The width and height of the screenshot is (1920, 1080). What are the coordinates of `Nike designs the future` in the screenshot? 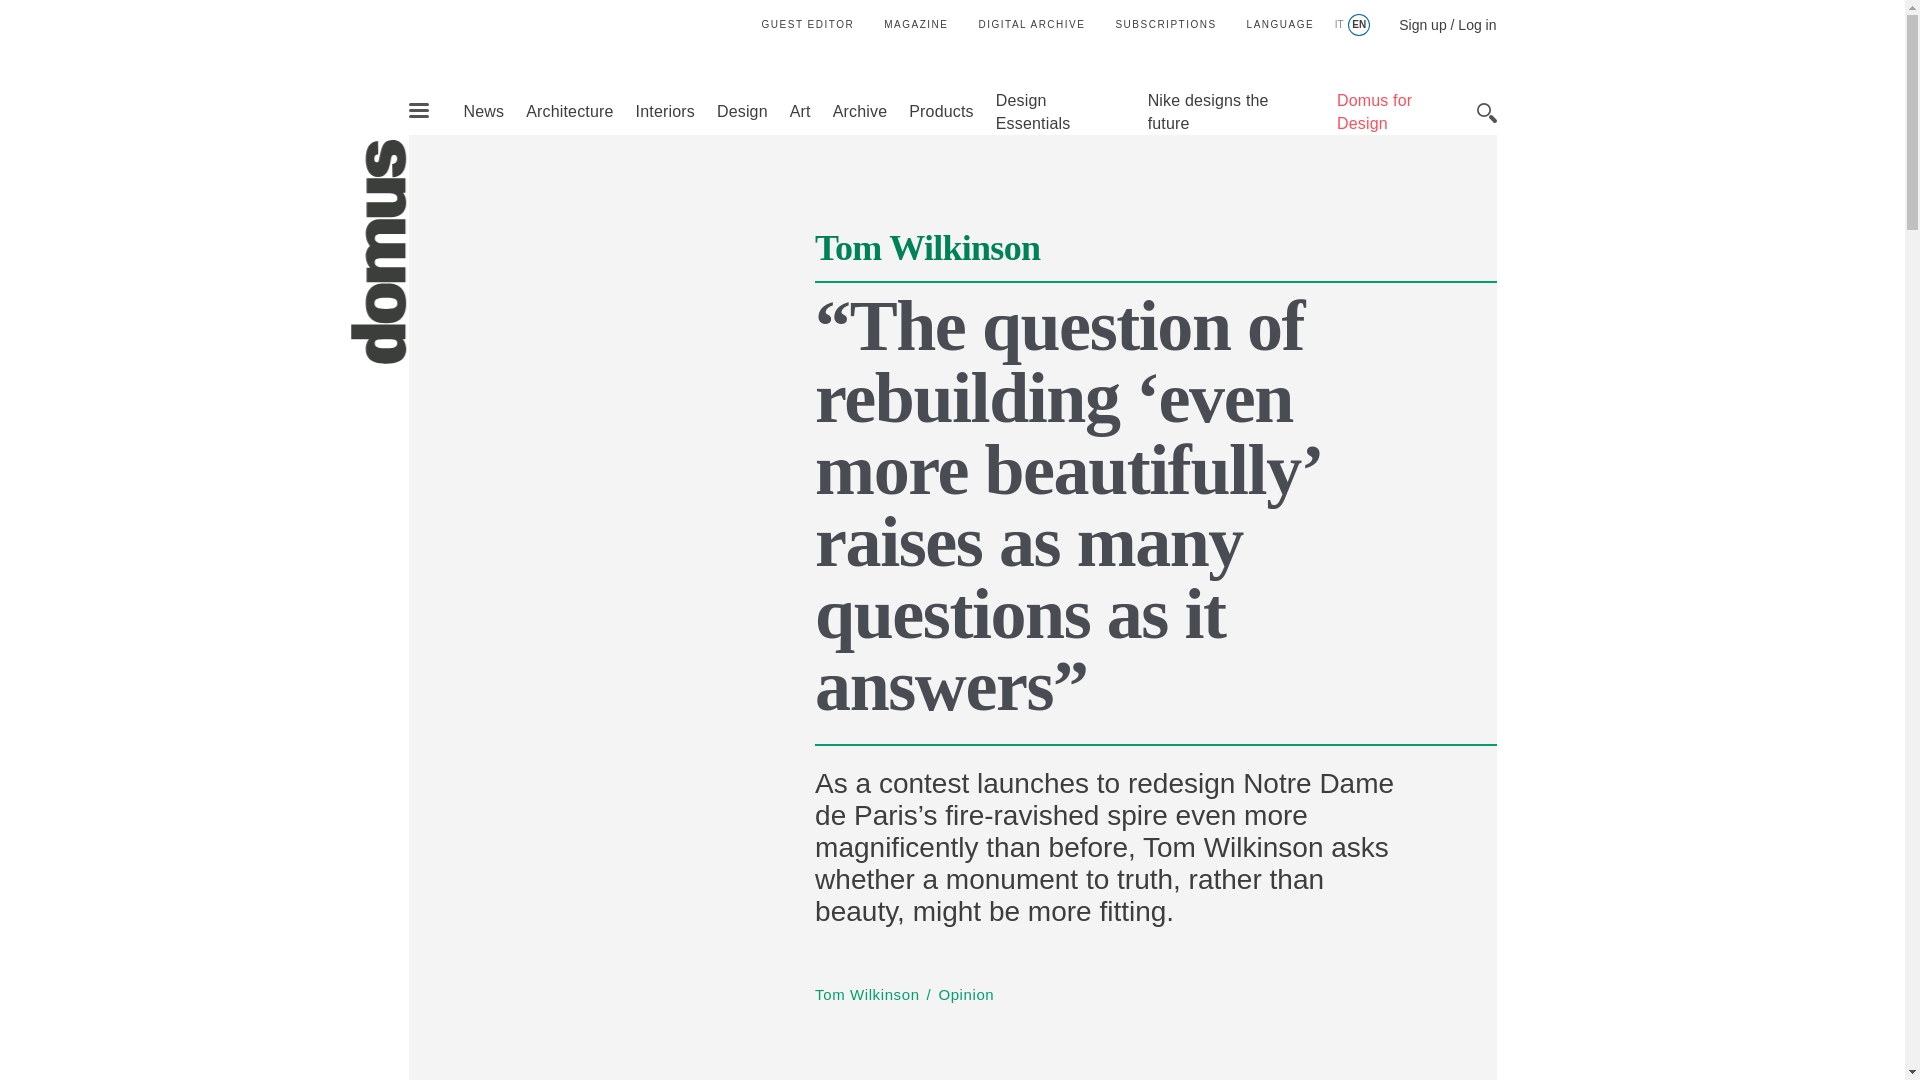 It's located at (1208, 111).